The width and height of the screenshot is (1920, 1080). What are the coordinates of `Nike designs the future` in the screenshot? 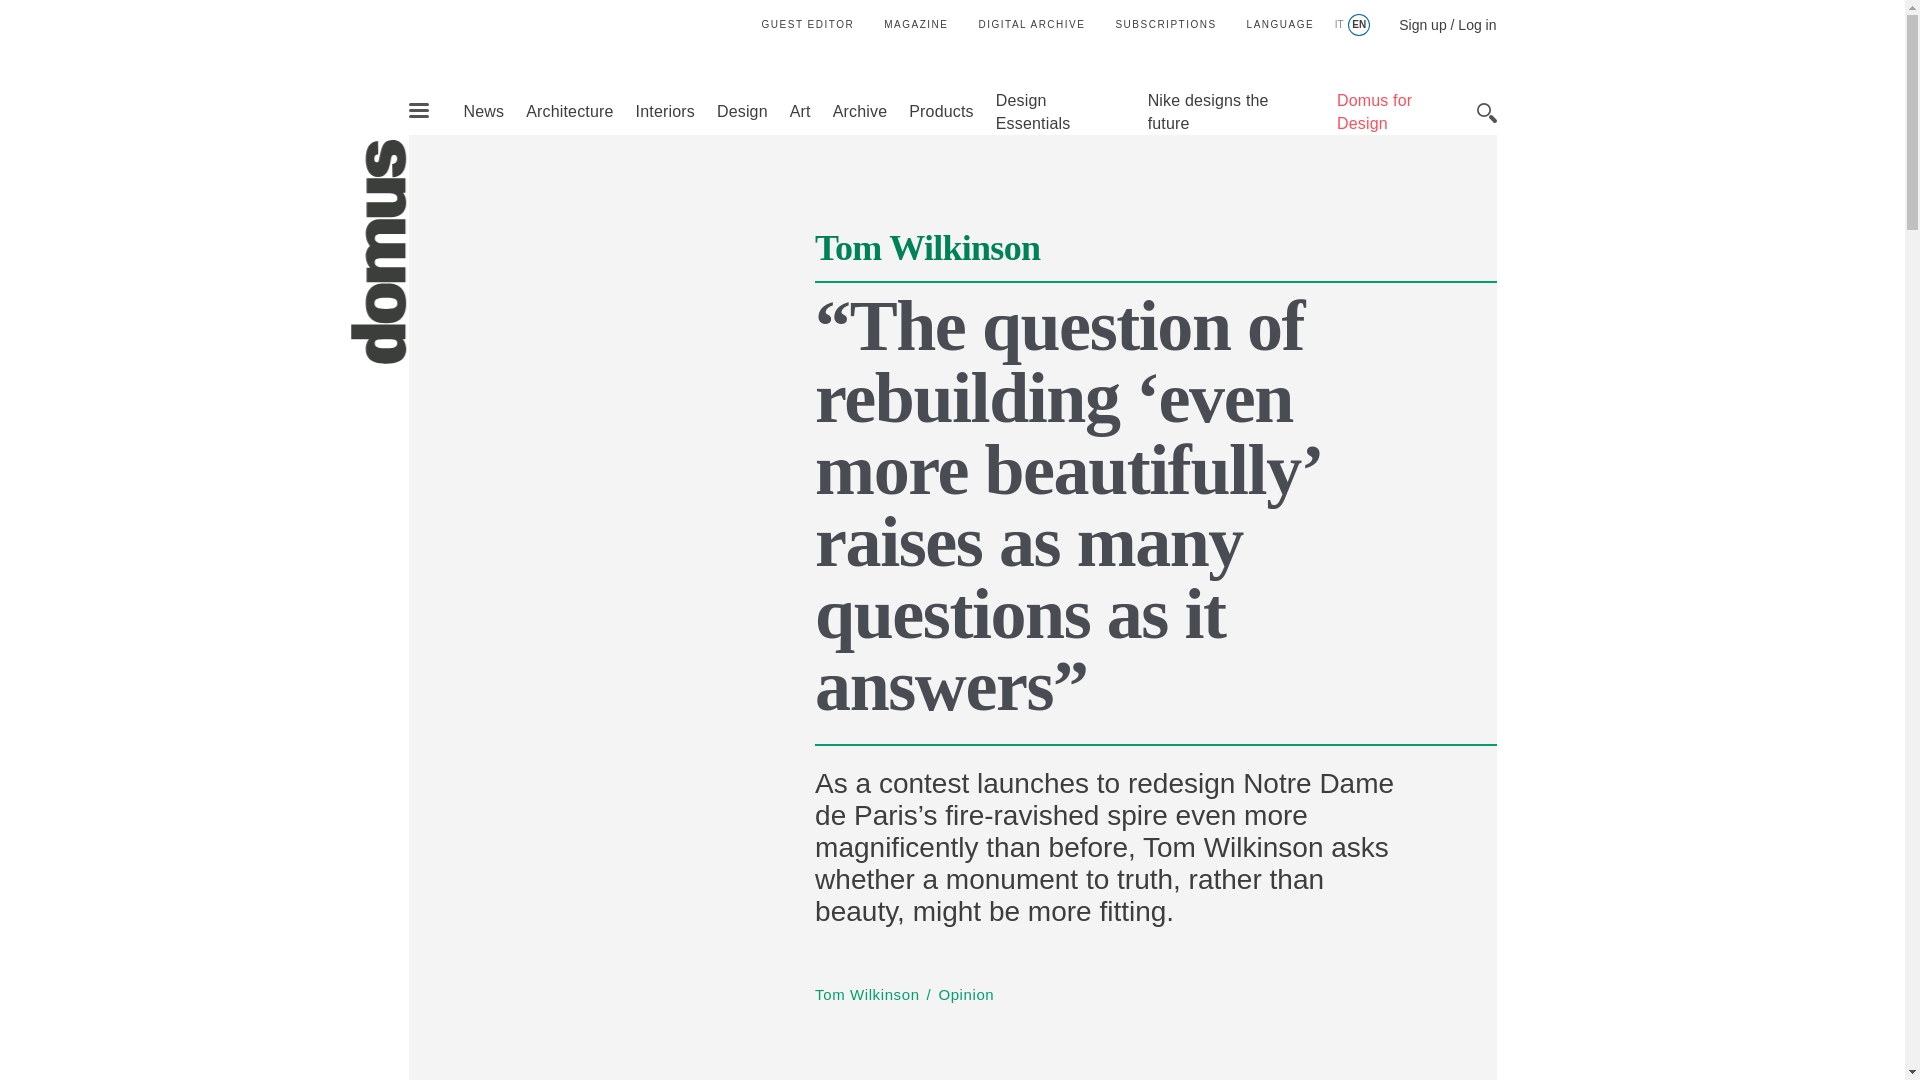 It's located at (1208, 111).